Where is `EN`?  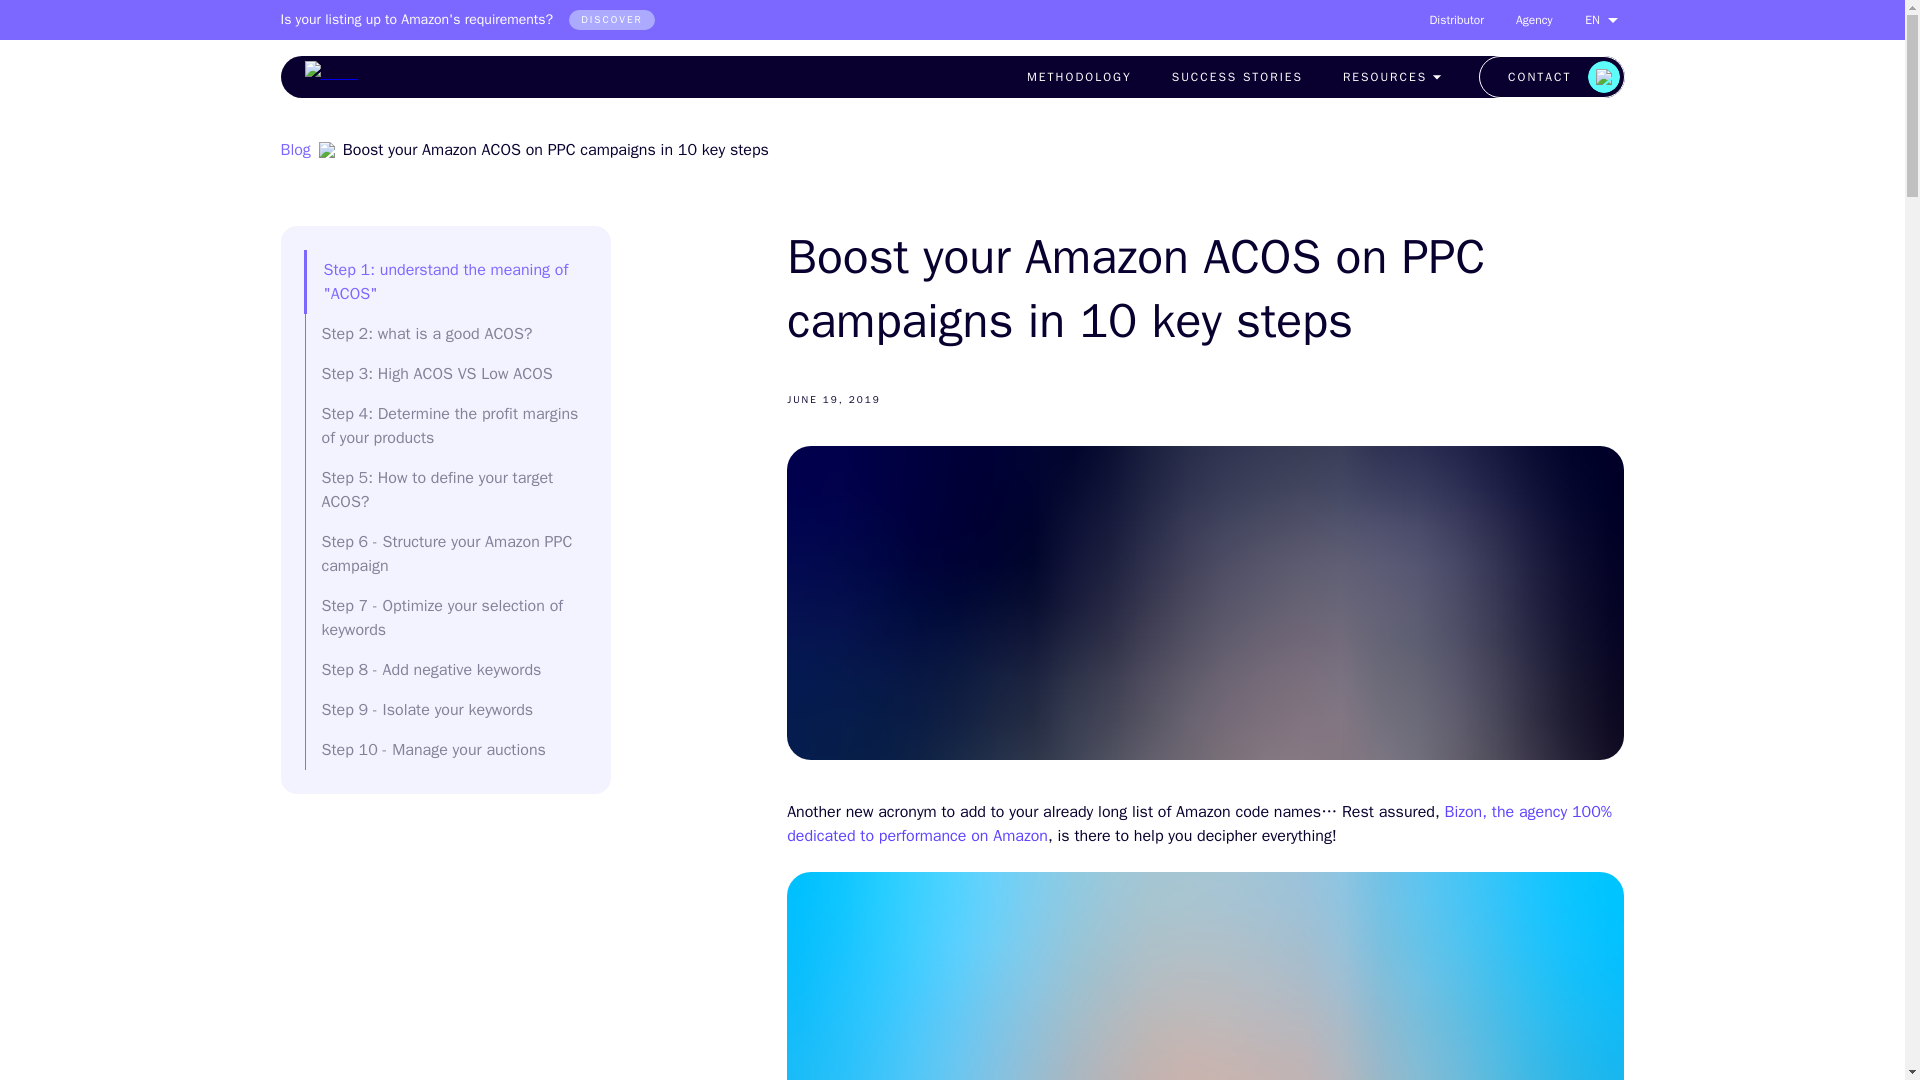
EN is located at coordinates (1600, 19).